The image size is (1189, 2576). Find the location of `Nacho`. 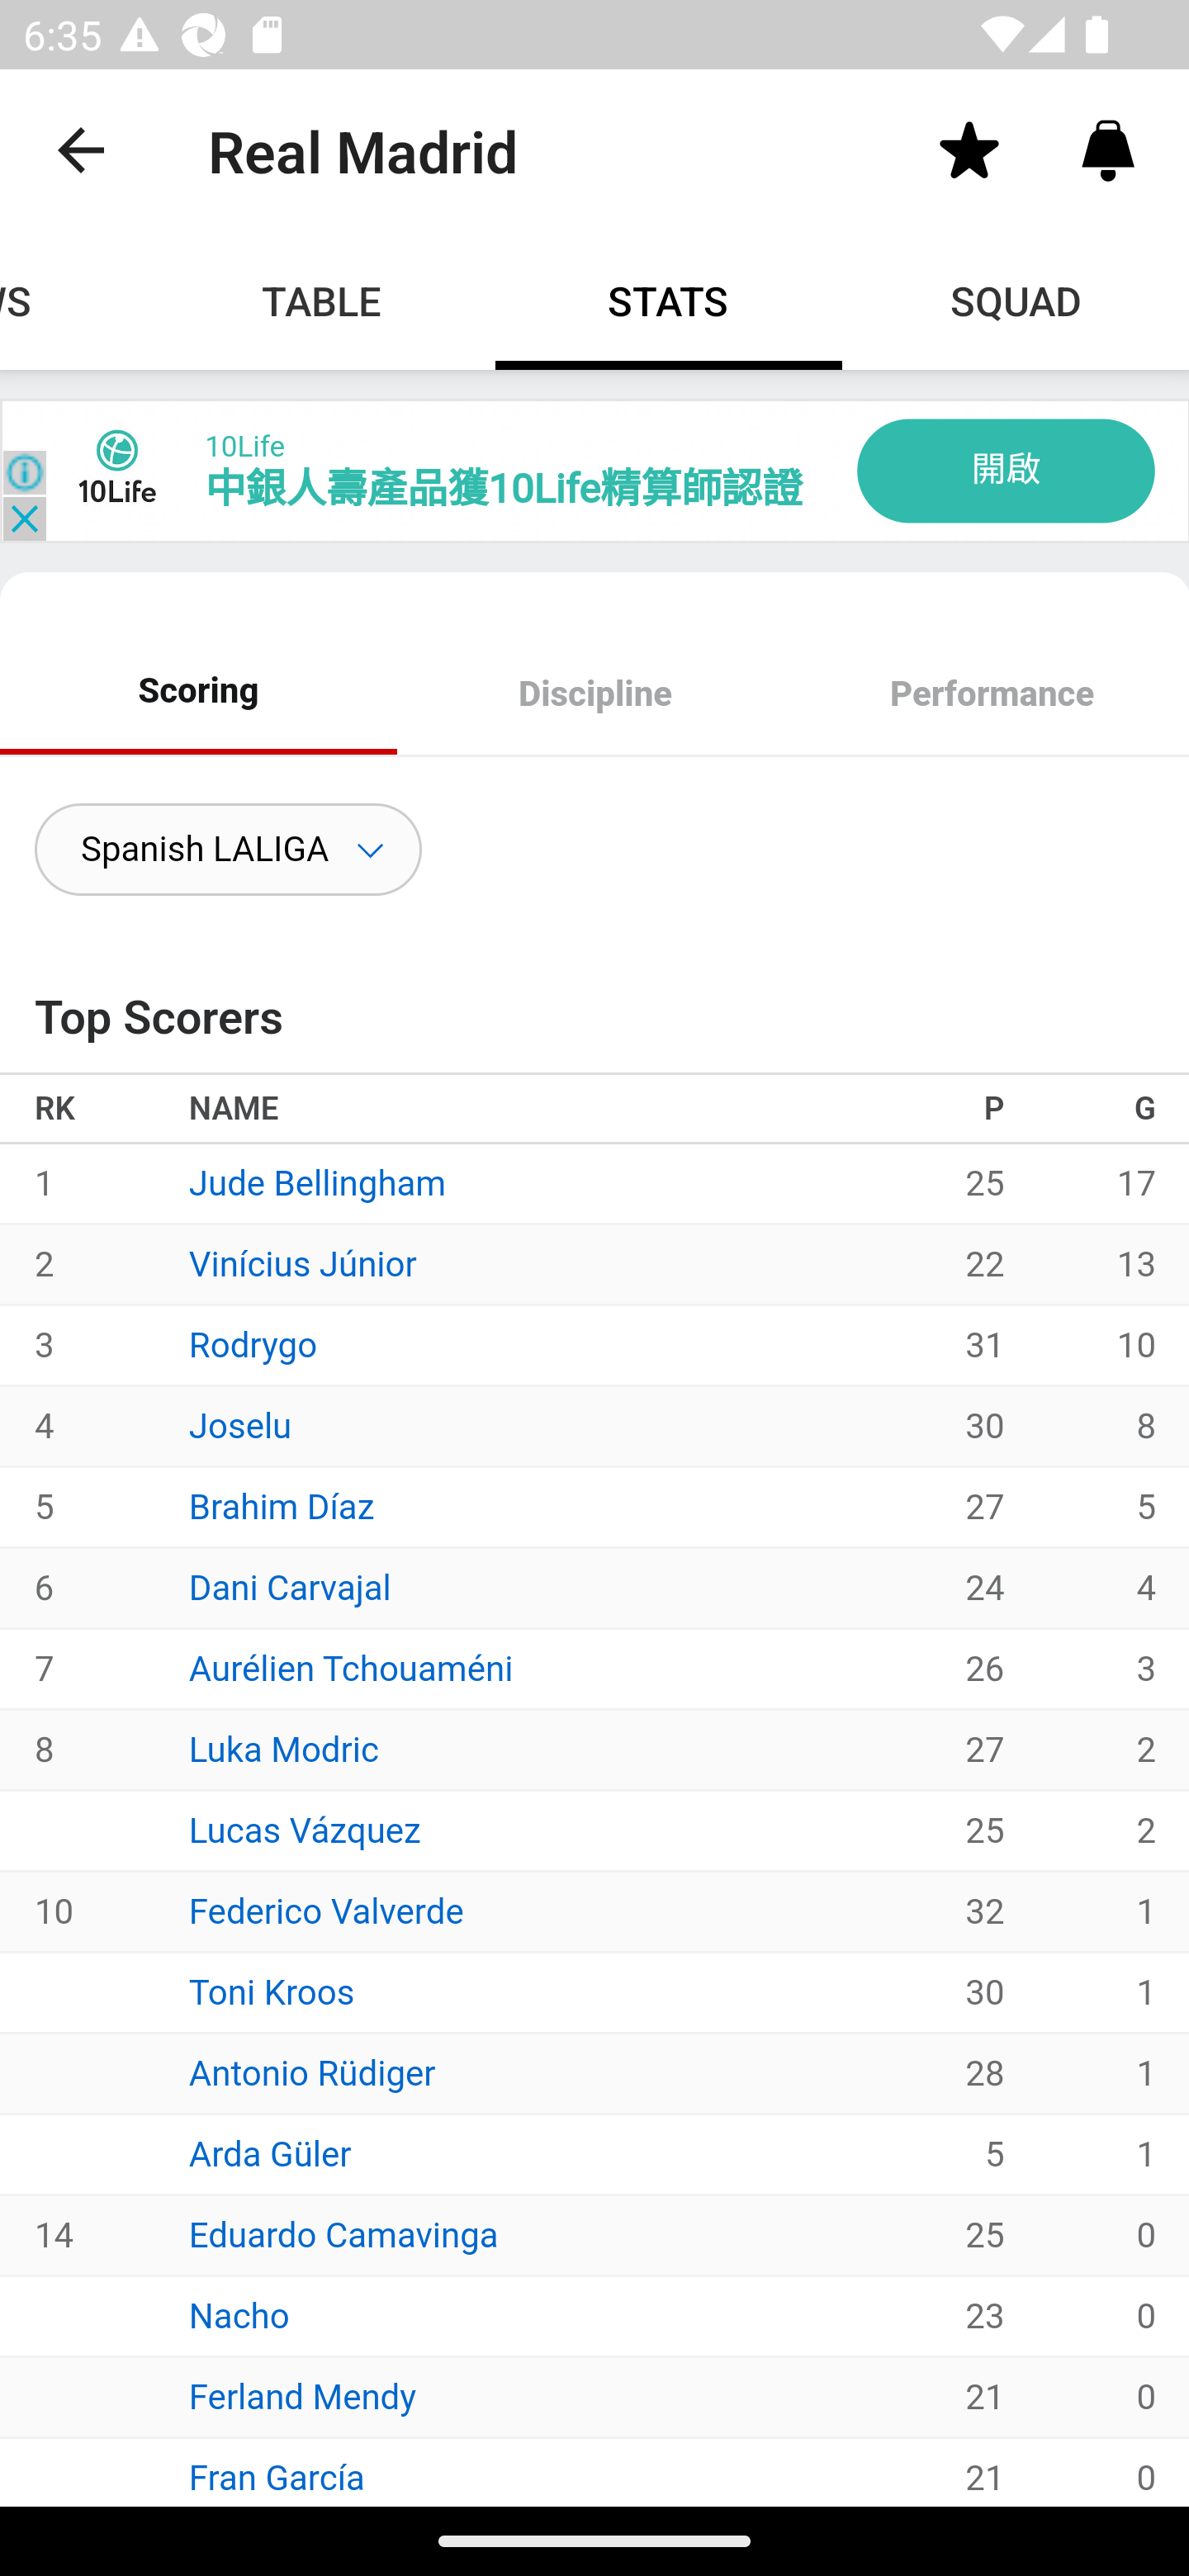

Nacho is located at coordinates (239, 2315).